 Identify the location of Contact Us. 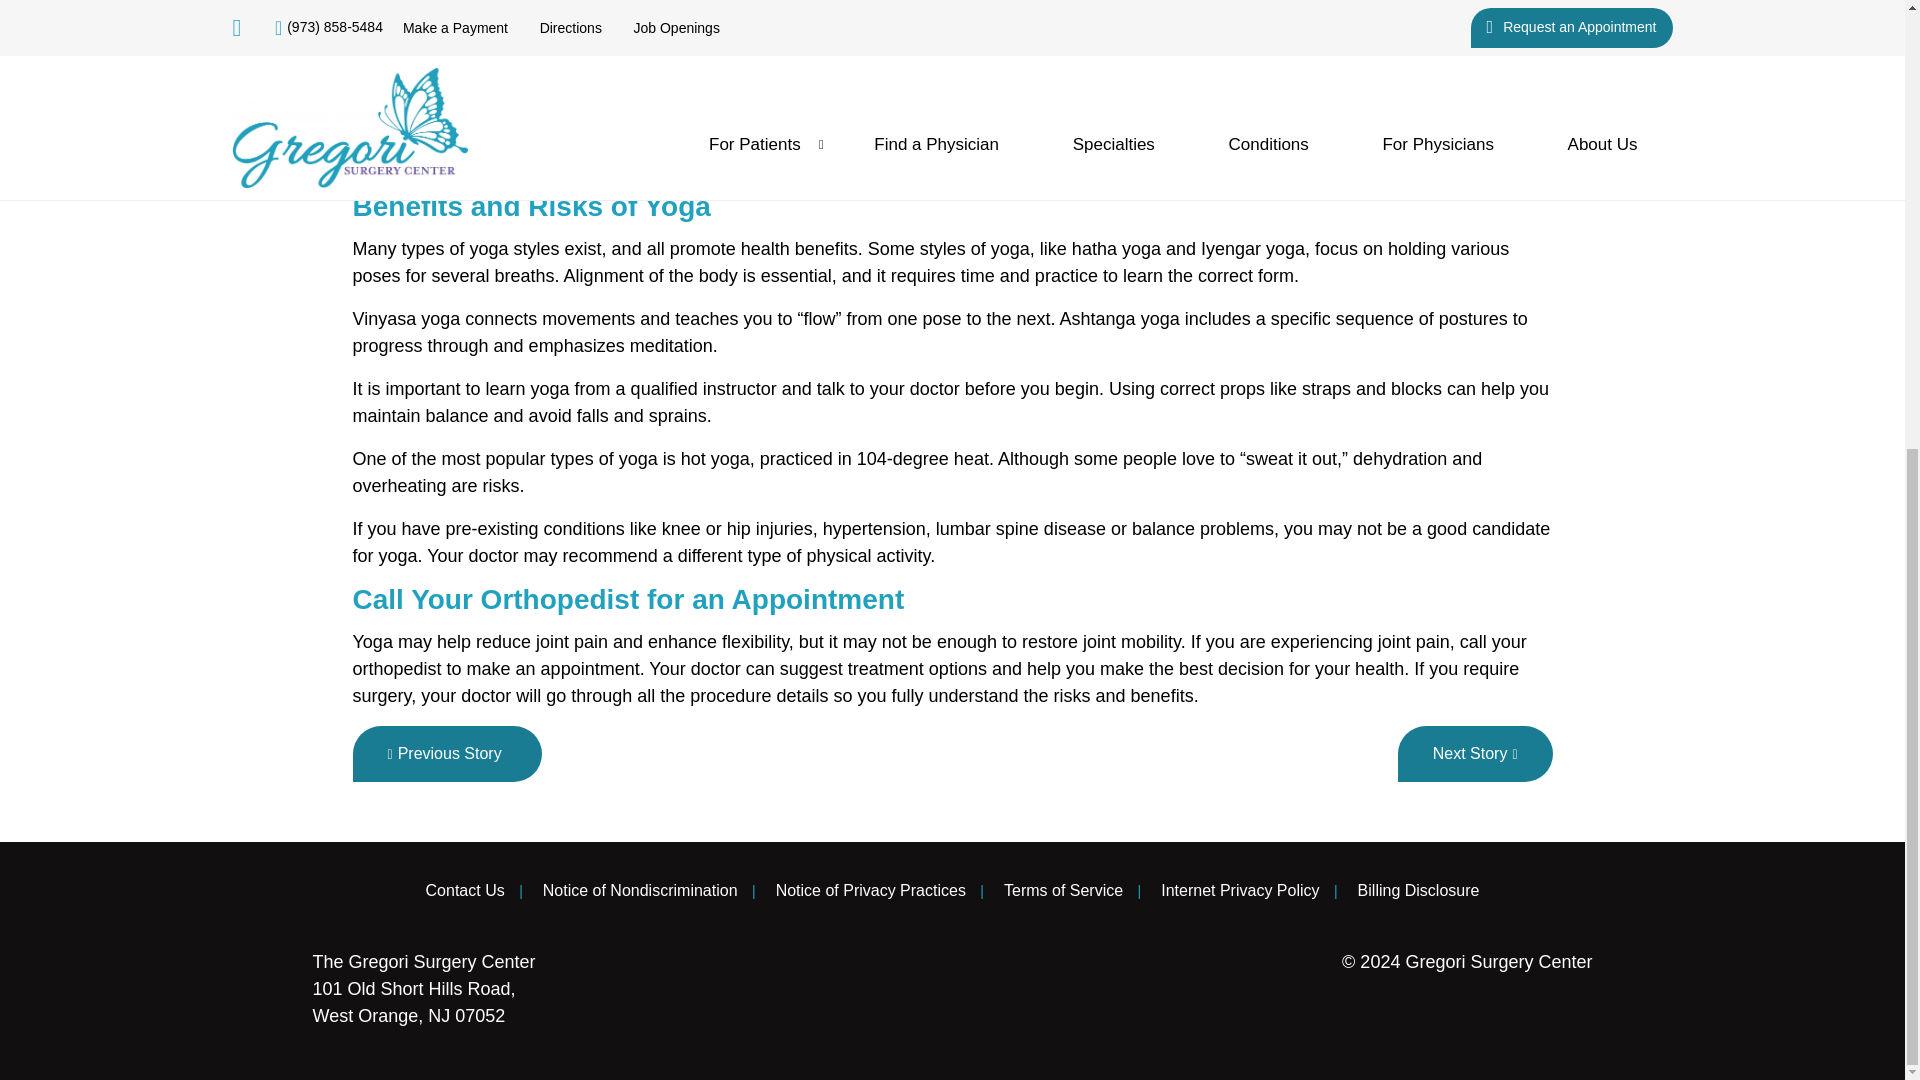
(465, 890).